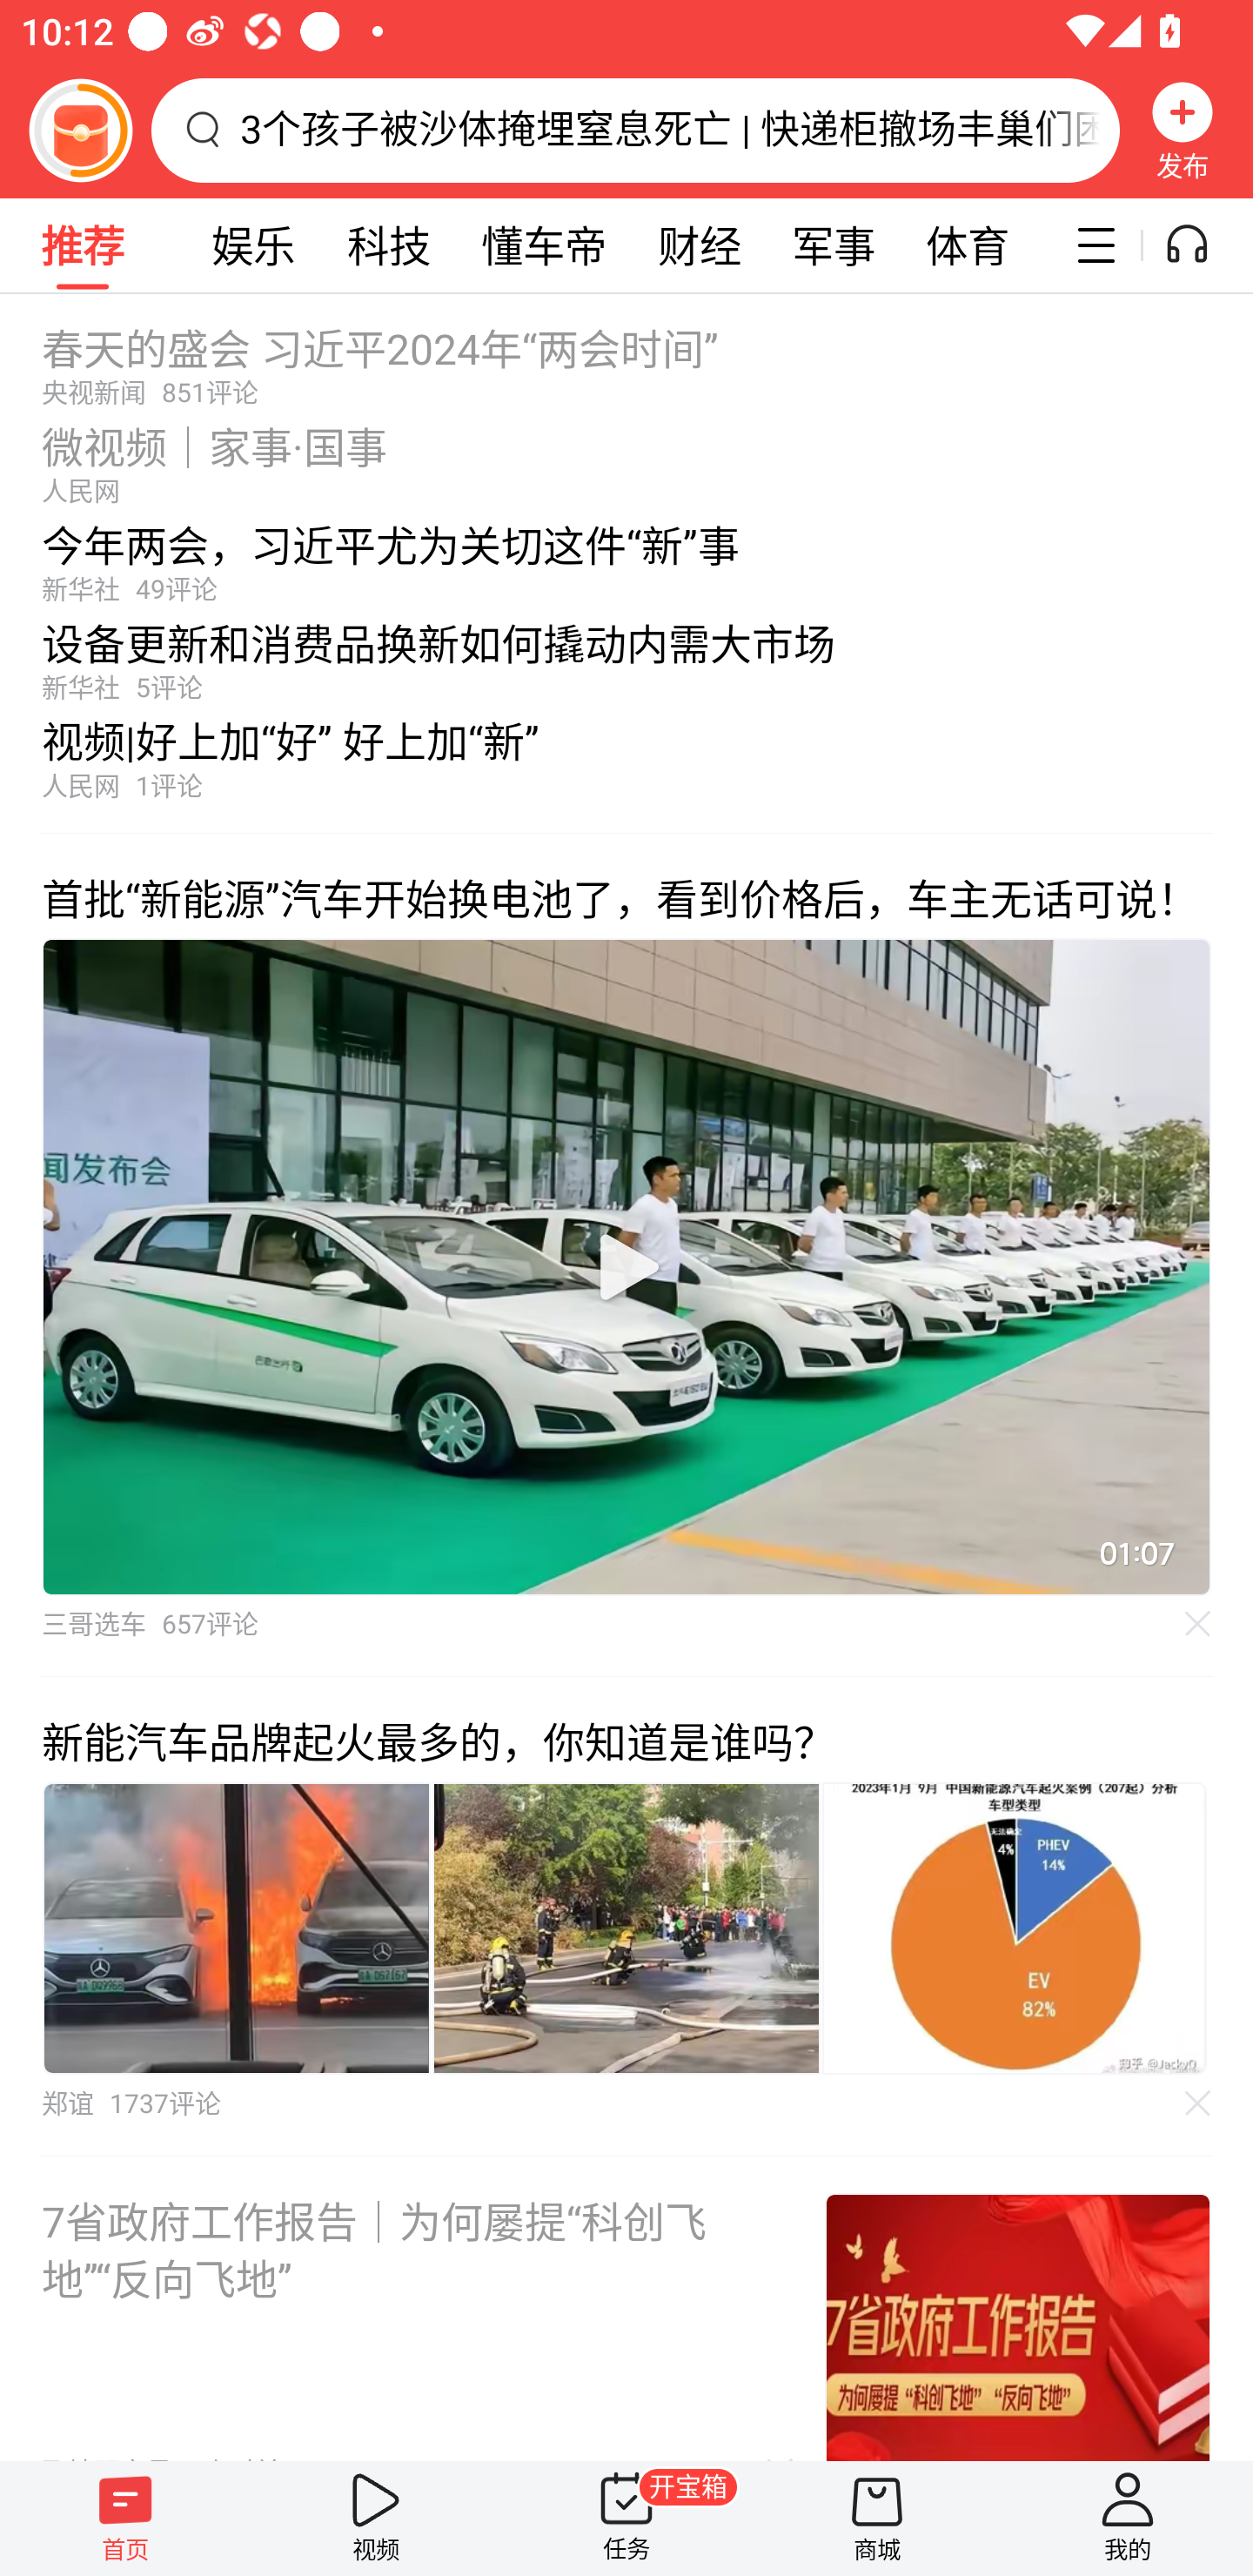 The image size is (1253, 2576). I want to click on 阅读赚金币, so click(80, 130).